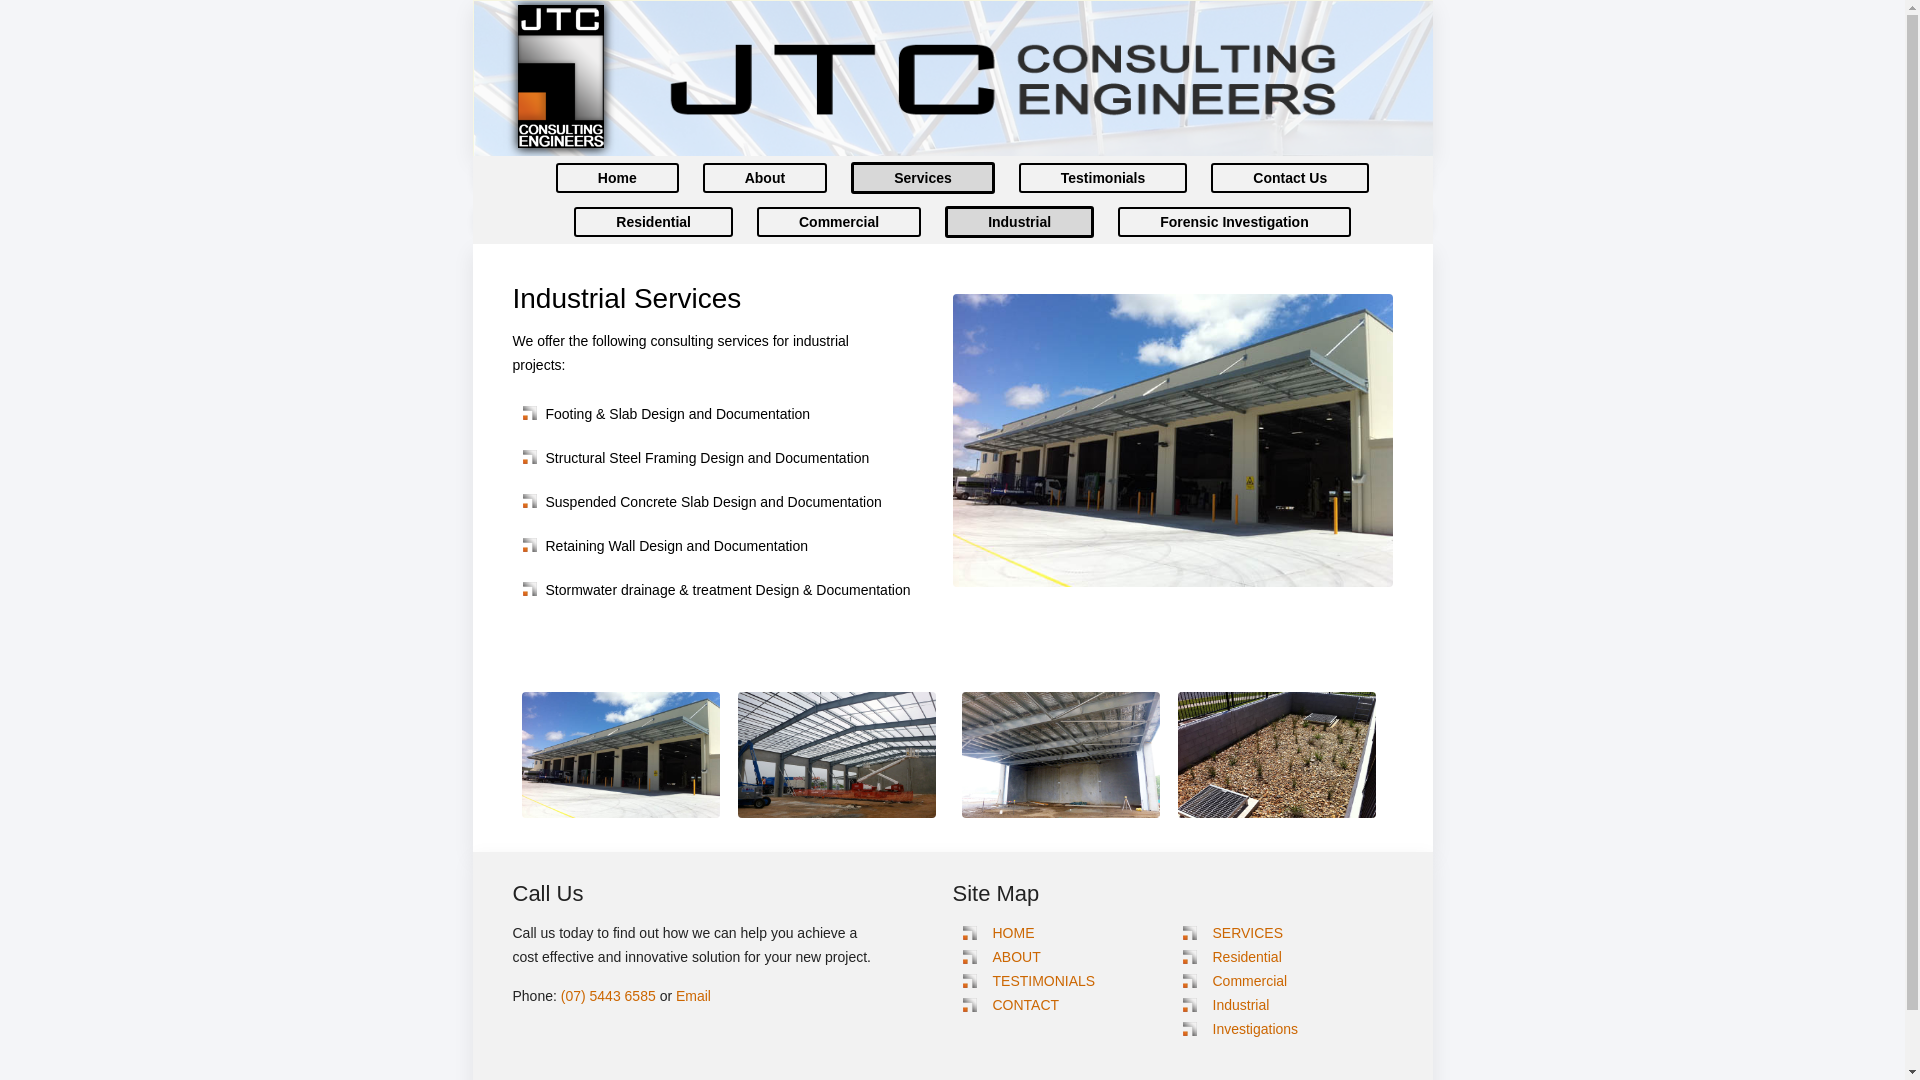 The height and width of the screenshot is (1080, 1920). I want to click on Commercial, so click(839, 222).